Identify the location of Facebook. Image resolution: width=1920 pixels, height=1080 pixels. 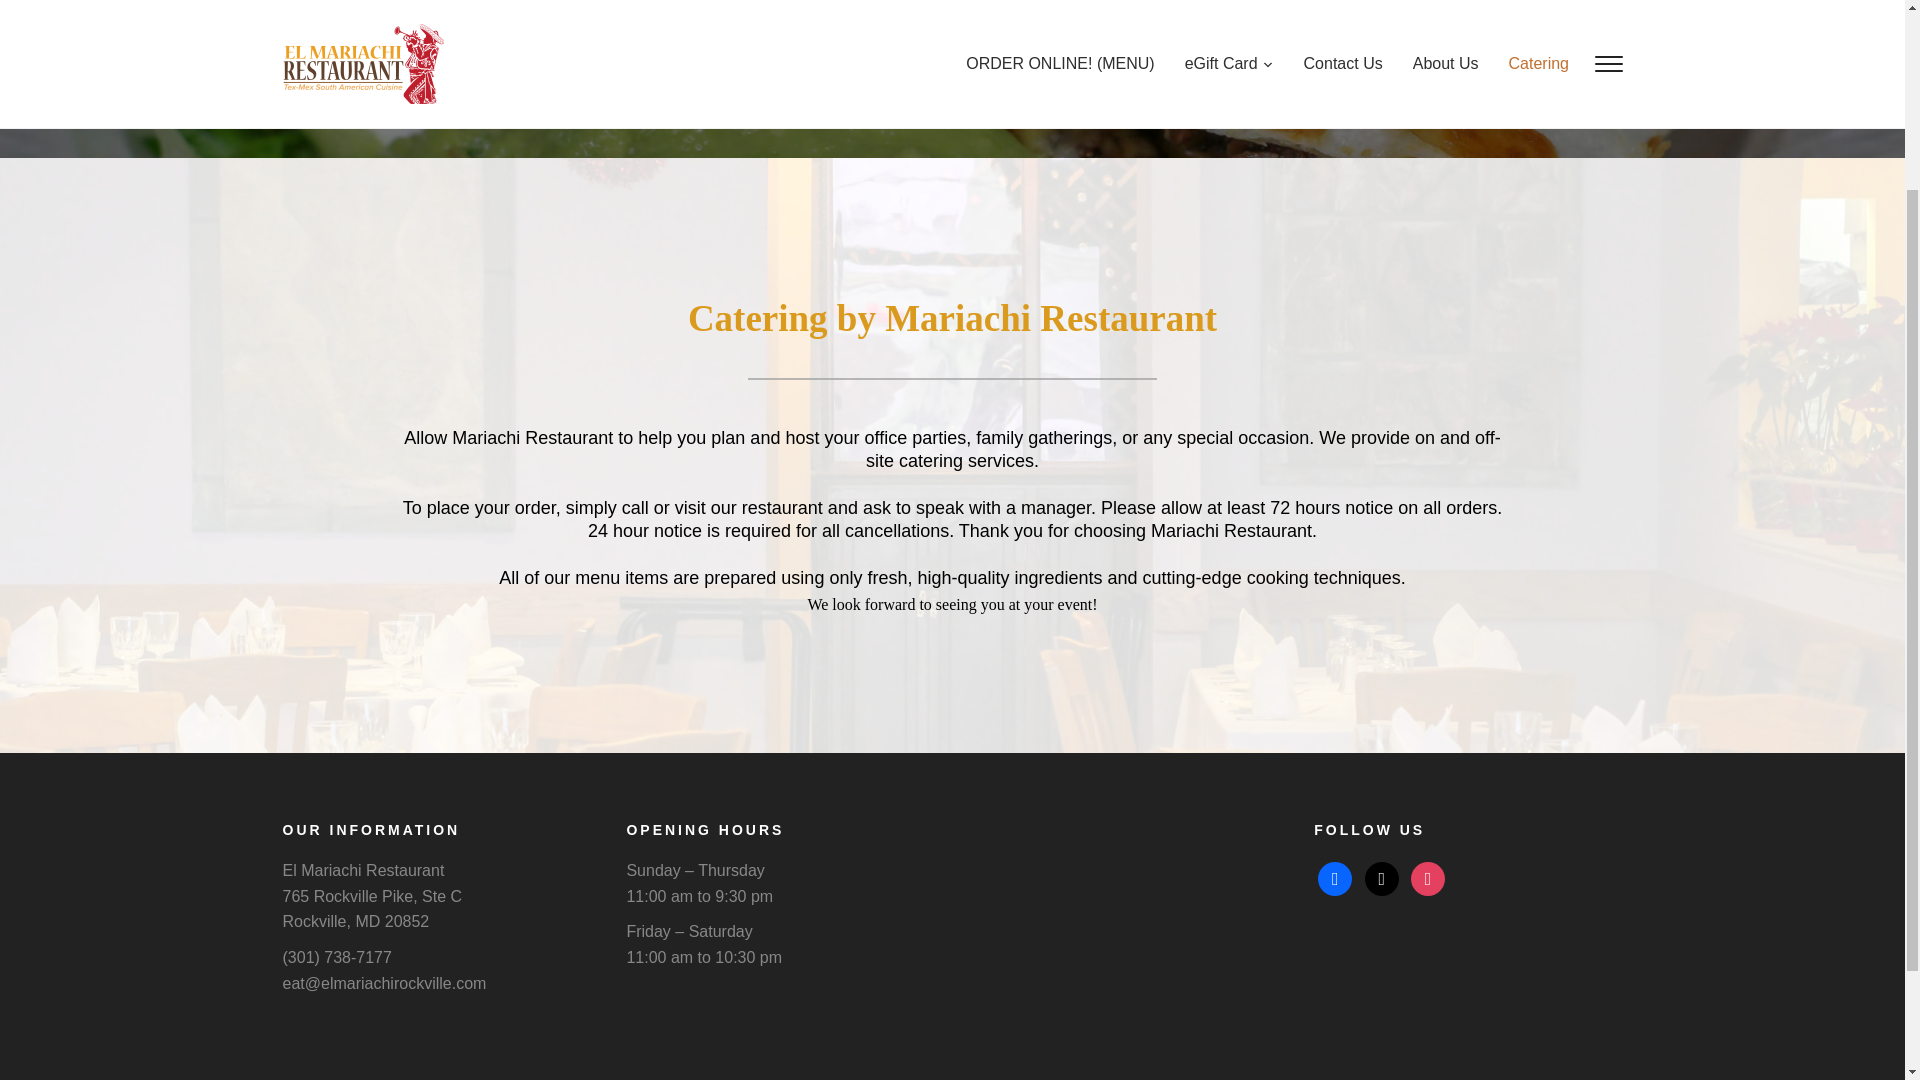
(1334, 877).